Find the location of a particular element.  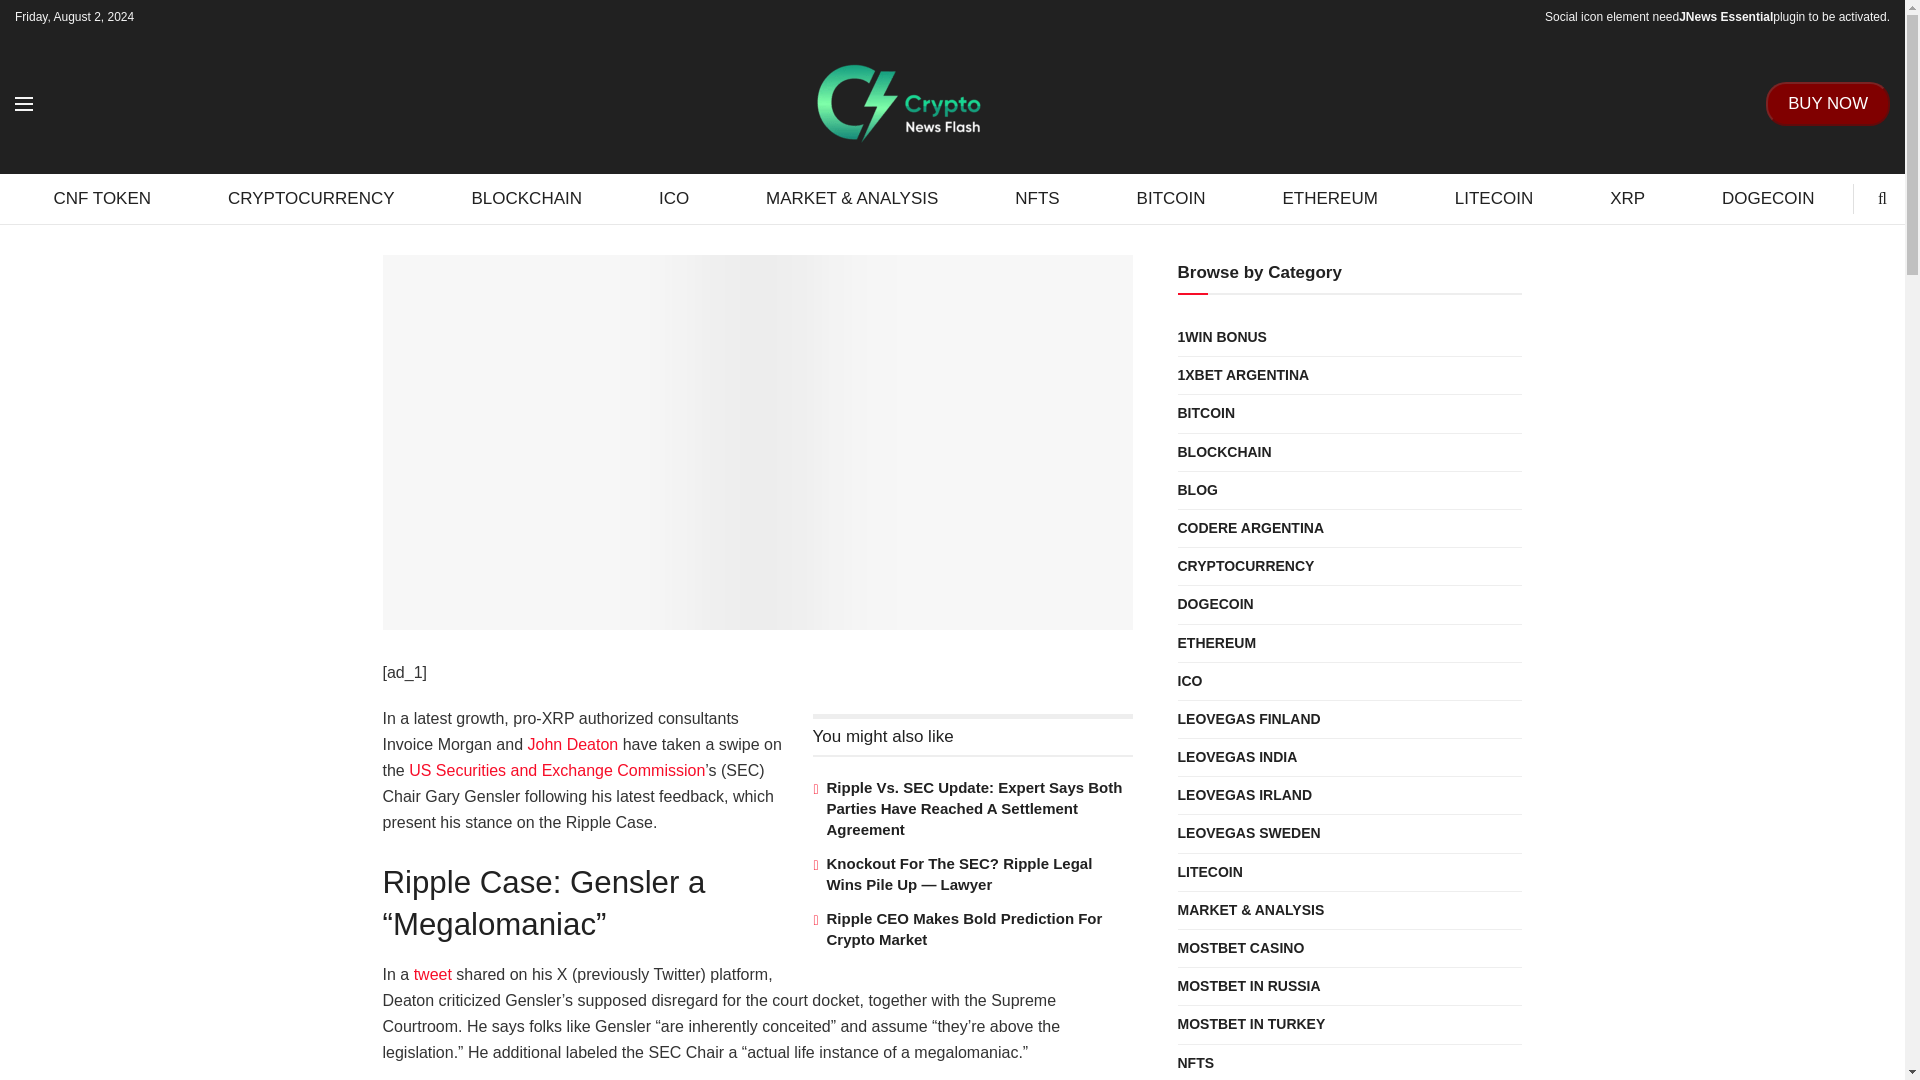

BUY NOW is located at coordinates (1828, 103).